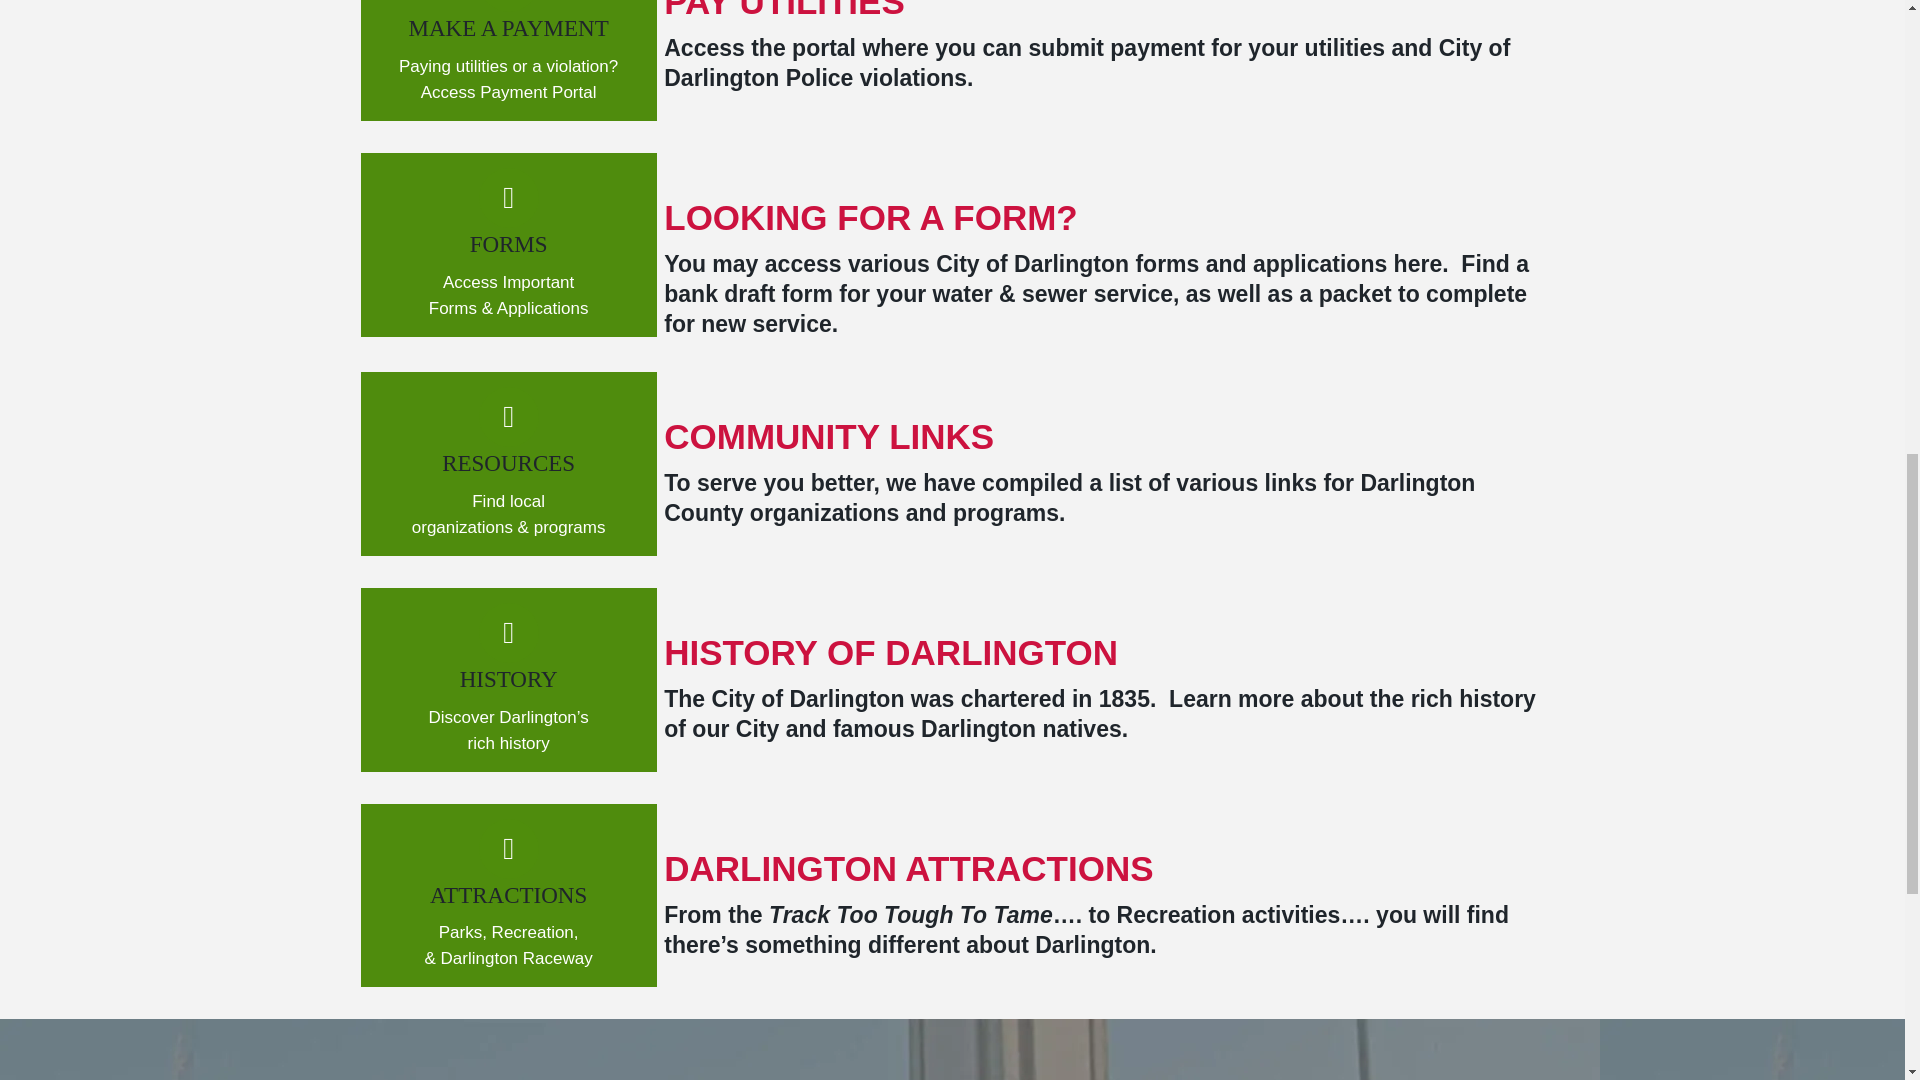 Image resolution: width=1920 pixels, height=1080 pixels. Describe the element at coordinates (508, 896) in the screenshot. I see `ATTRACTIONS` at that location.